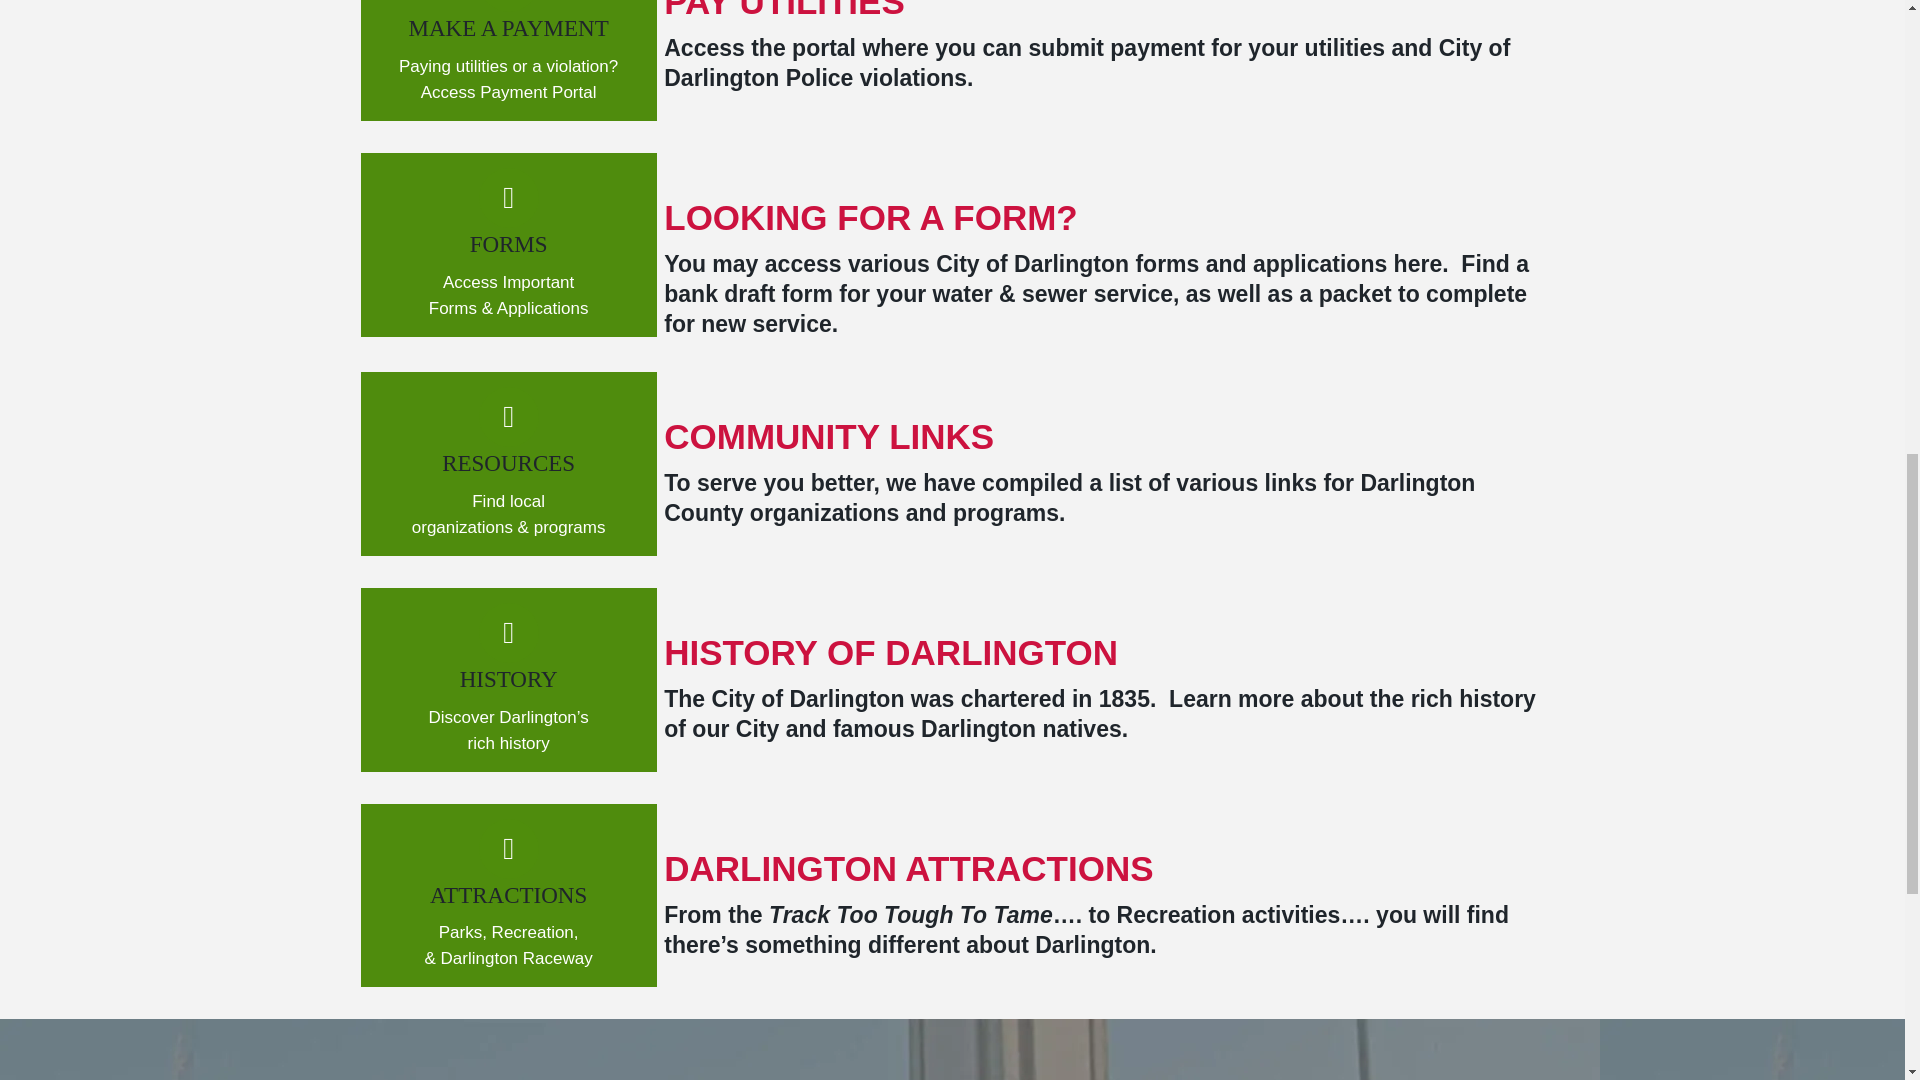 Image resolution: width=1920 pixels, height=1080 pixels. Describe the element at coordinates (508, 896) in the screenshot. I see `ATTRACTIONS` at that location.